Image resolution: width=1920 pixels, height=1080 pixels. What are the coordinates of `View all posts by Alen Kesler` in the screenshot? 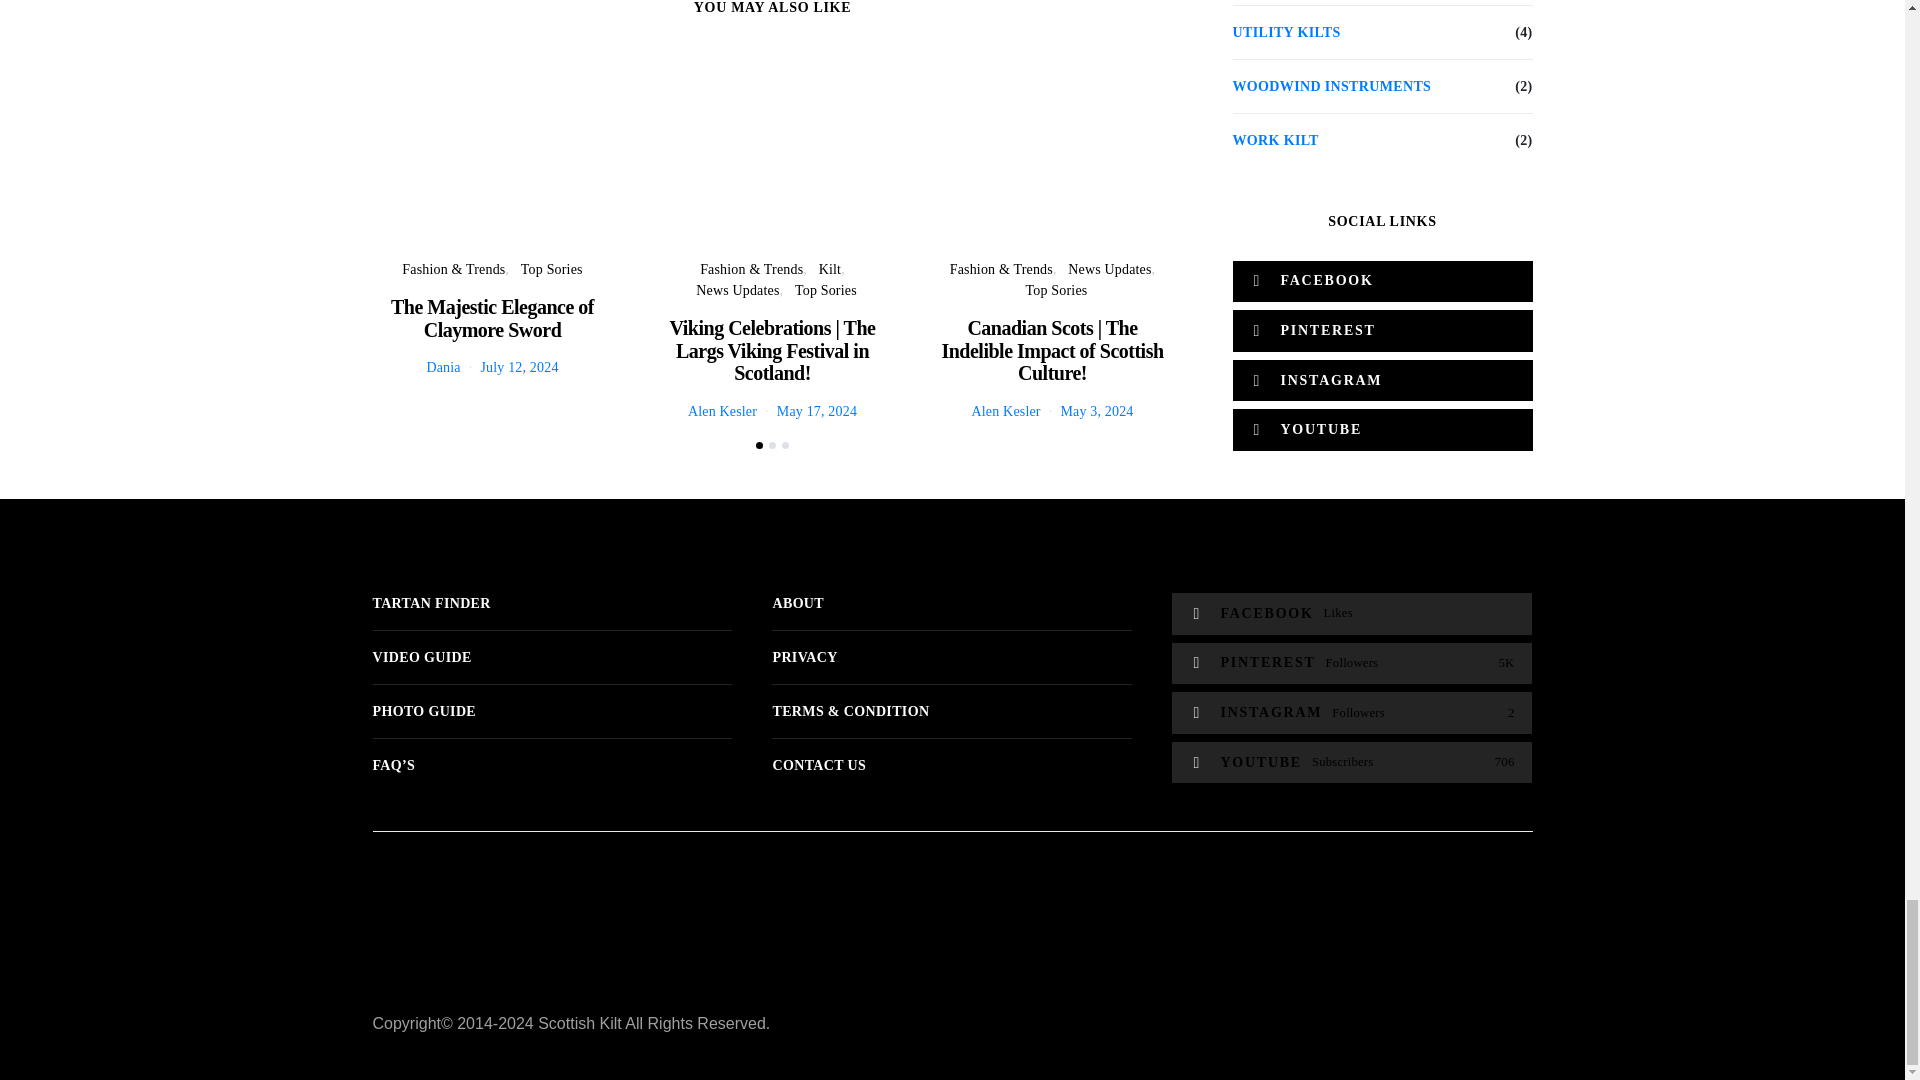 It's located at (722, 411).